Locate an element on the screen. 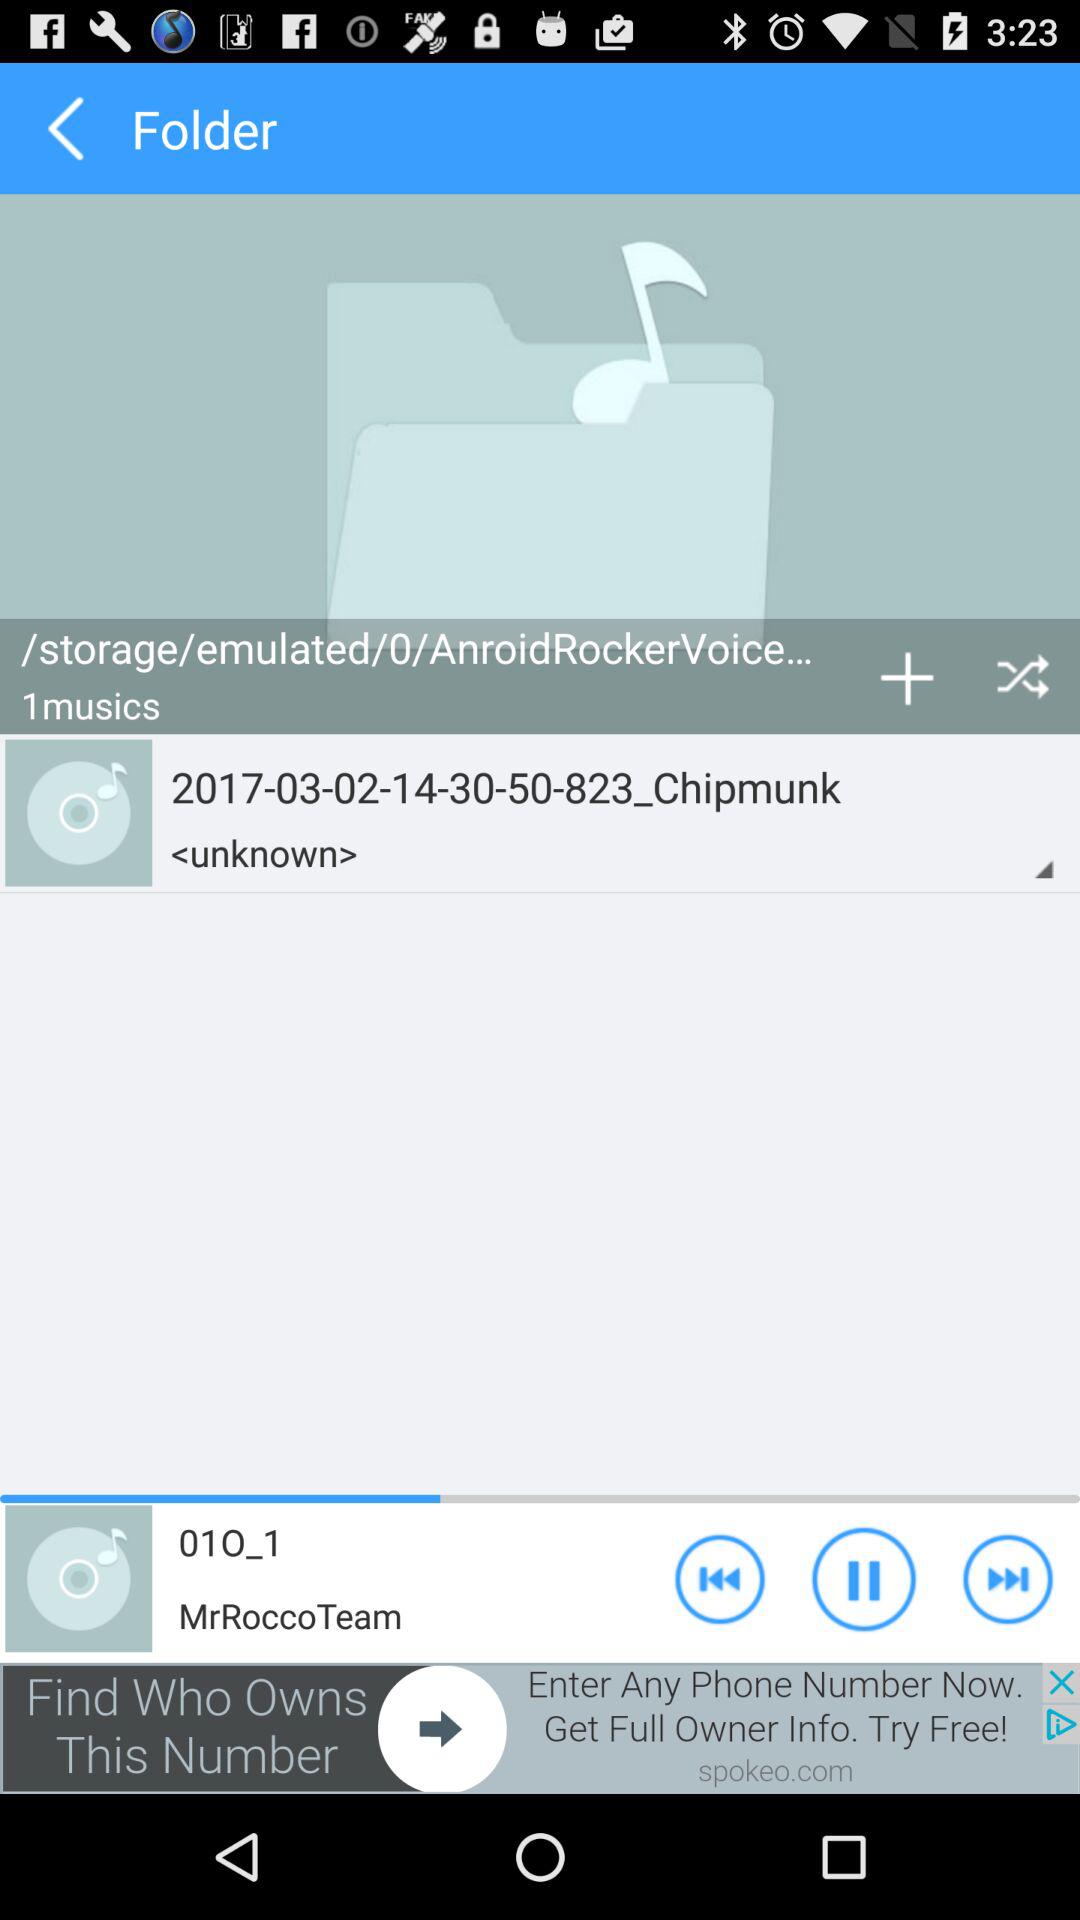 This screenshot has width=1080, height=1920. shuffle is located at coordinates (1022, 676).